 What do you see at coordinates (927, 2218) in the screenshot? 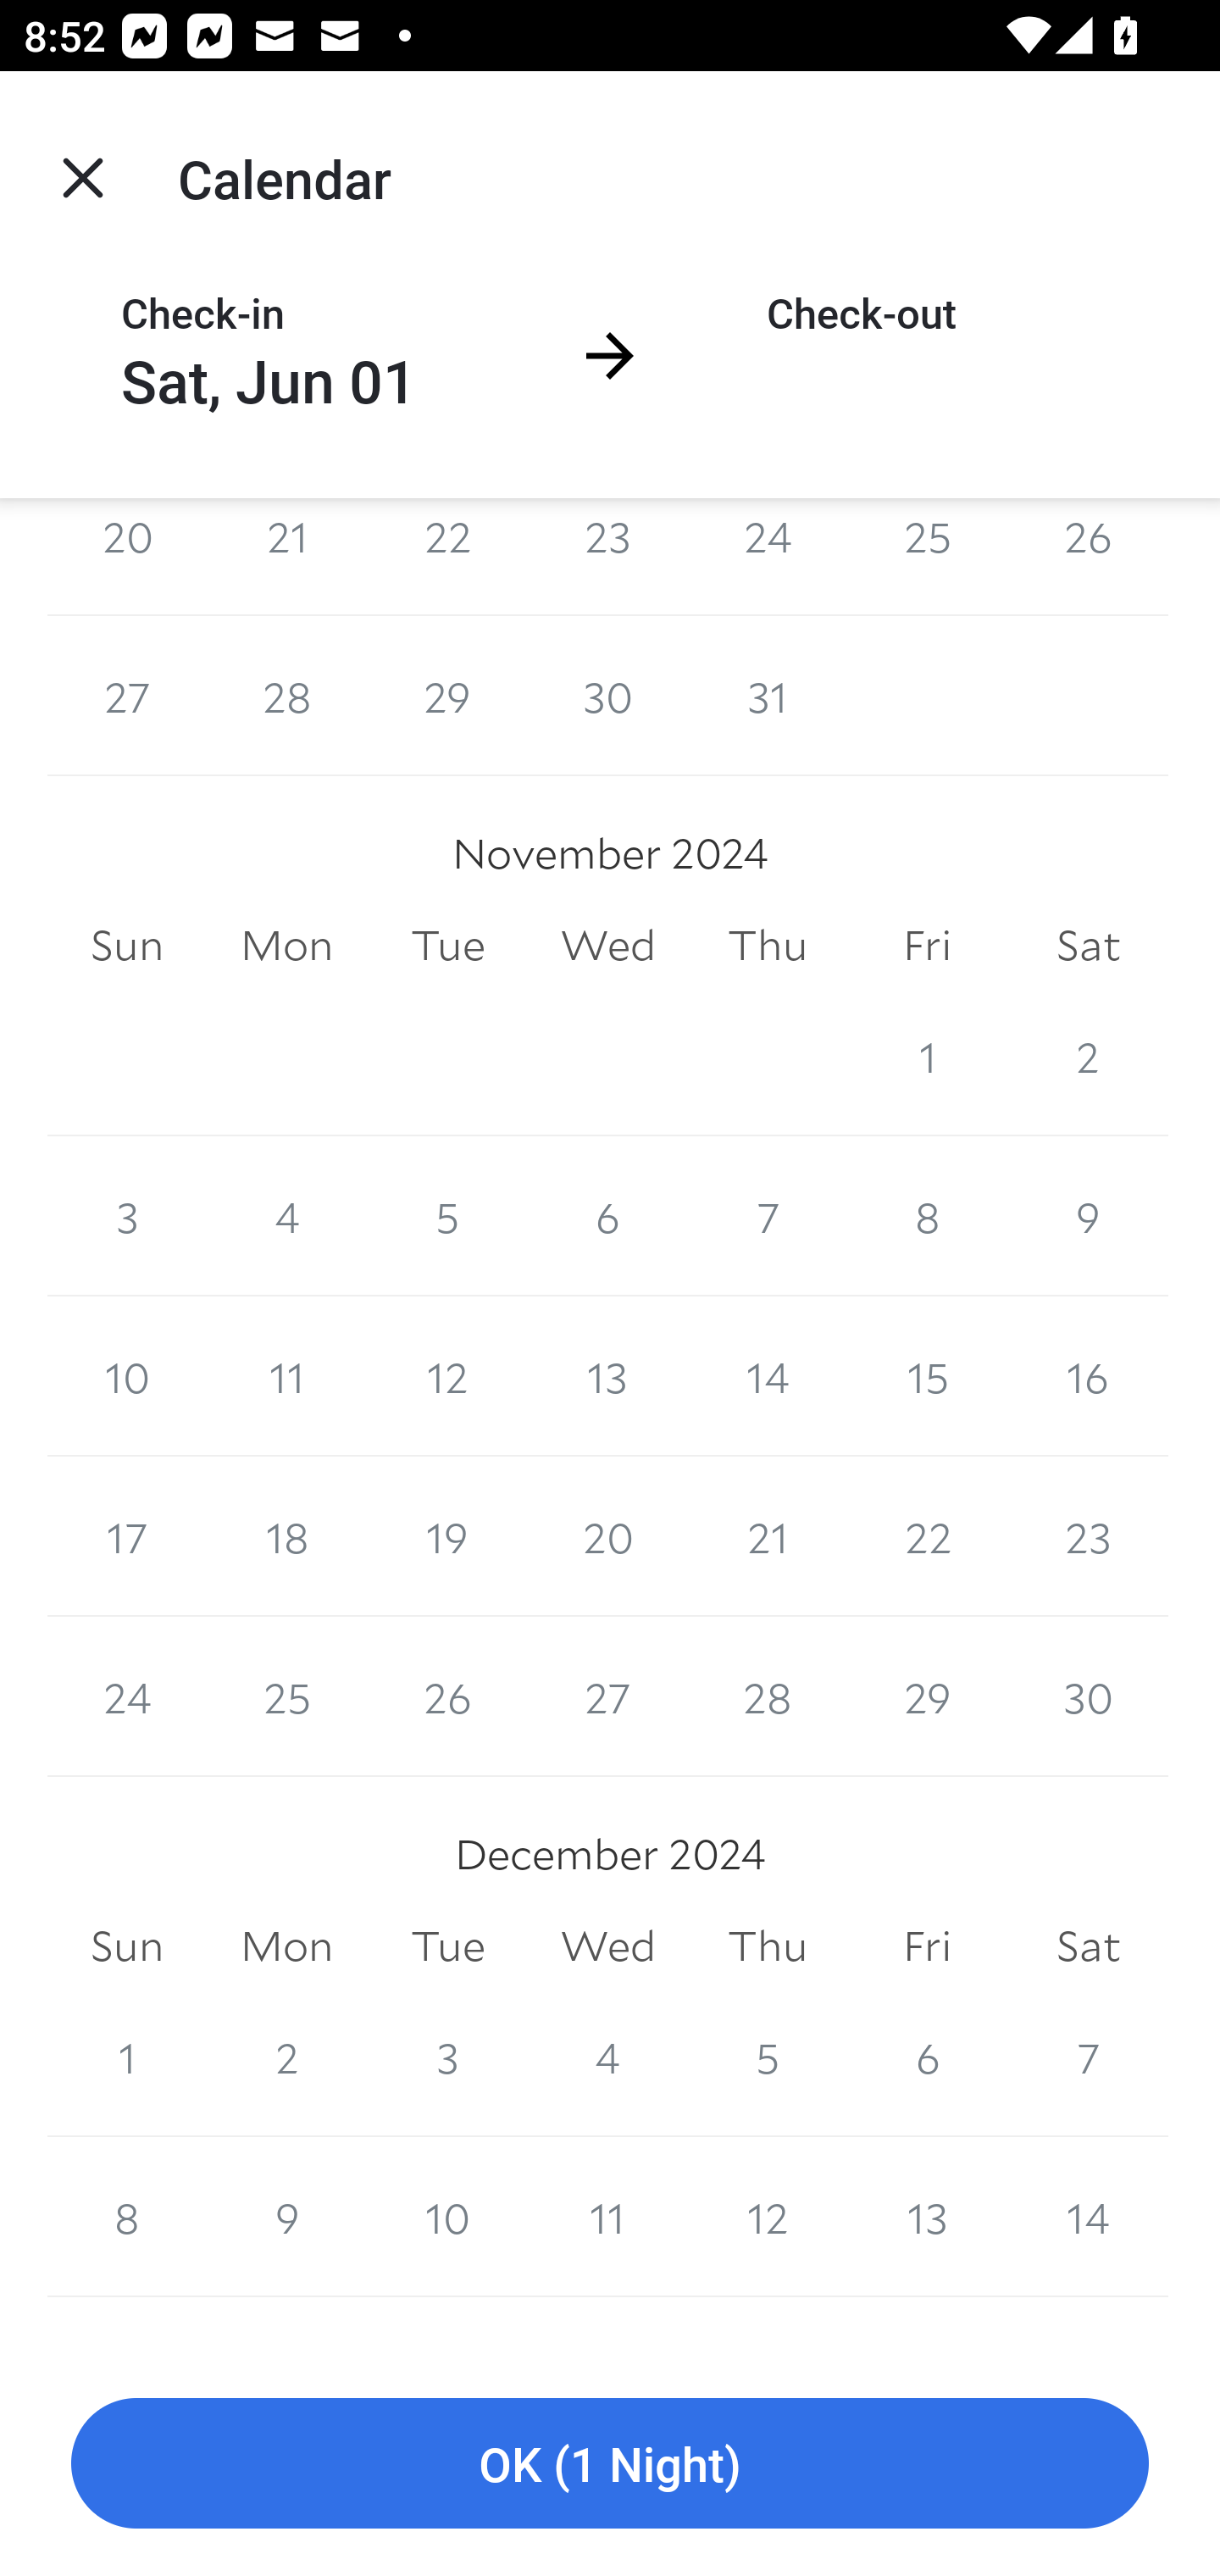
I see `13 13 December 2024` at bounding box center [927, 2218].